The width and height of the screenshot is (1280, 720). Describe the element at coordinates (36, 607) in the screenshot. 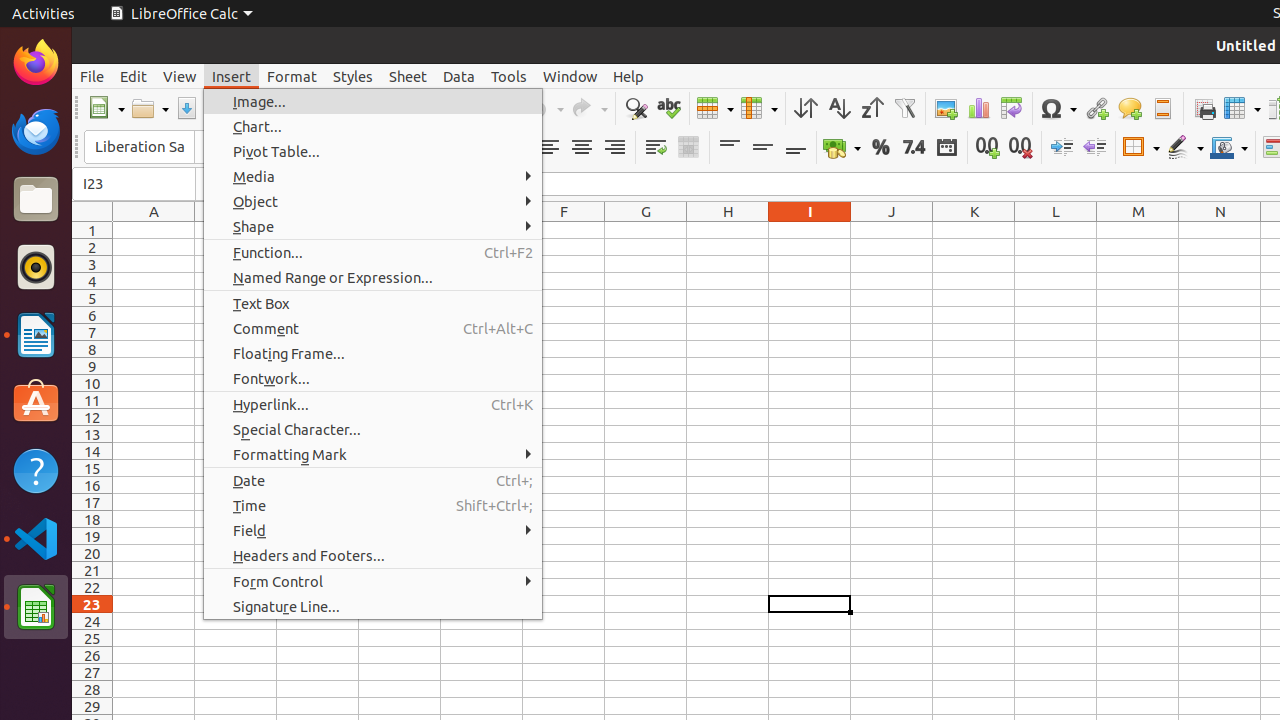

I see `LibreOffice Calc` at that location.